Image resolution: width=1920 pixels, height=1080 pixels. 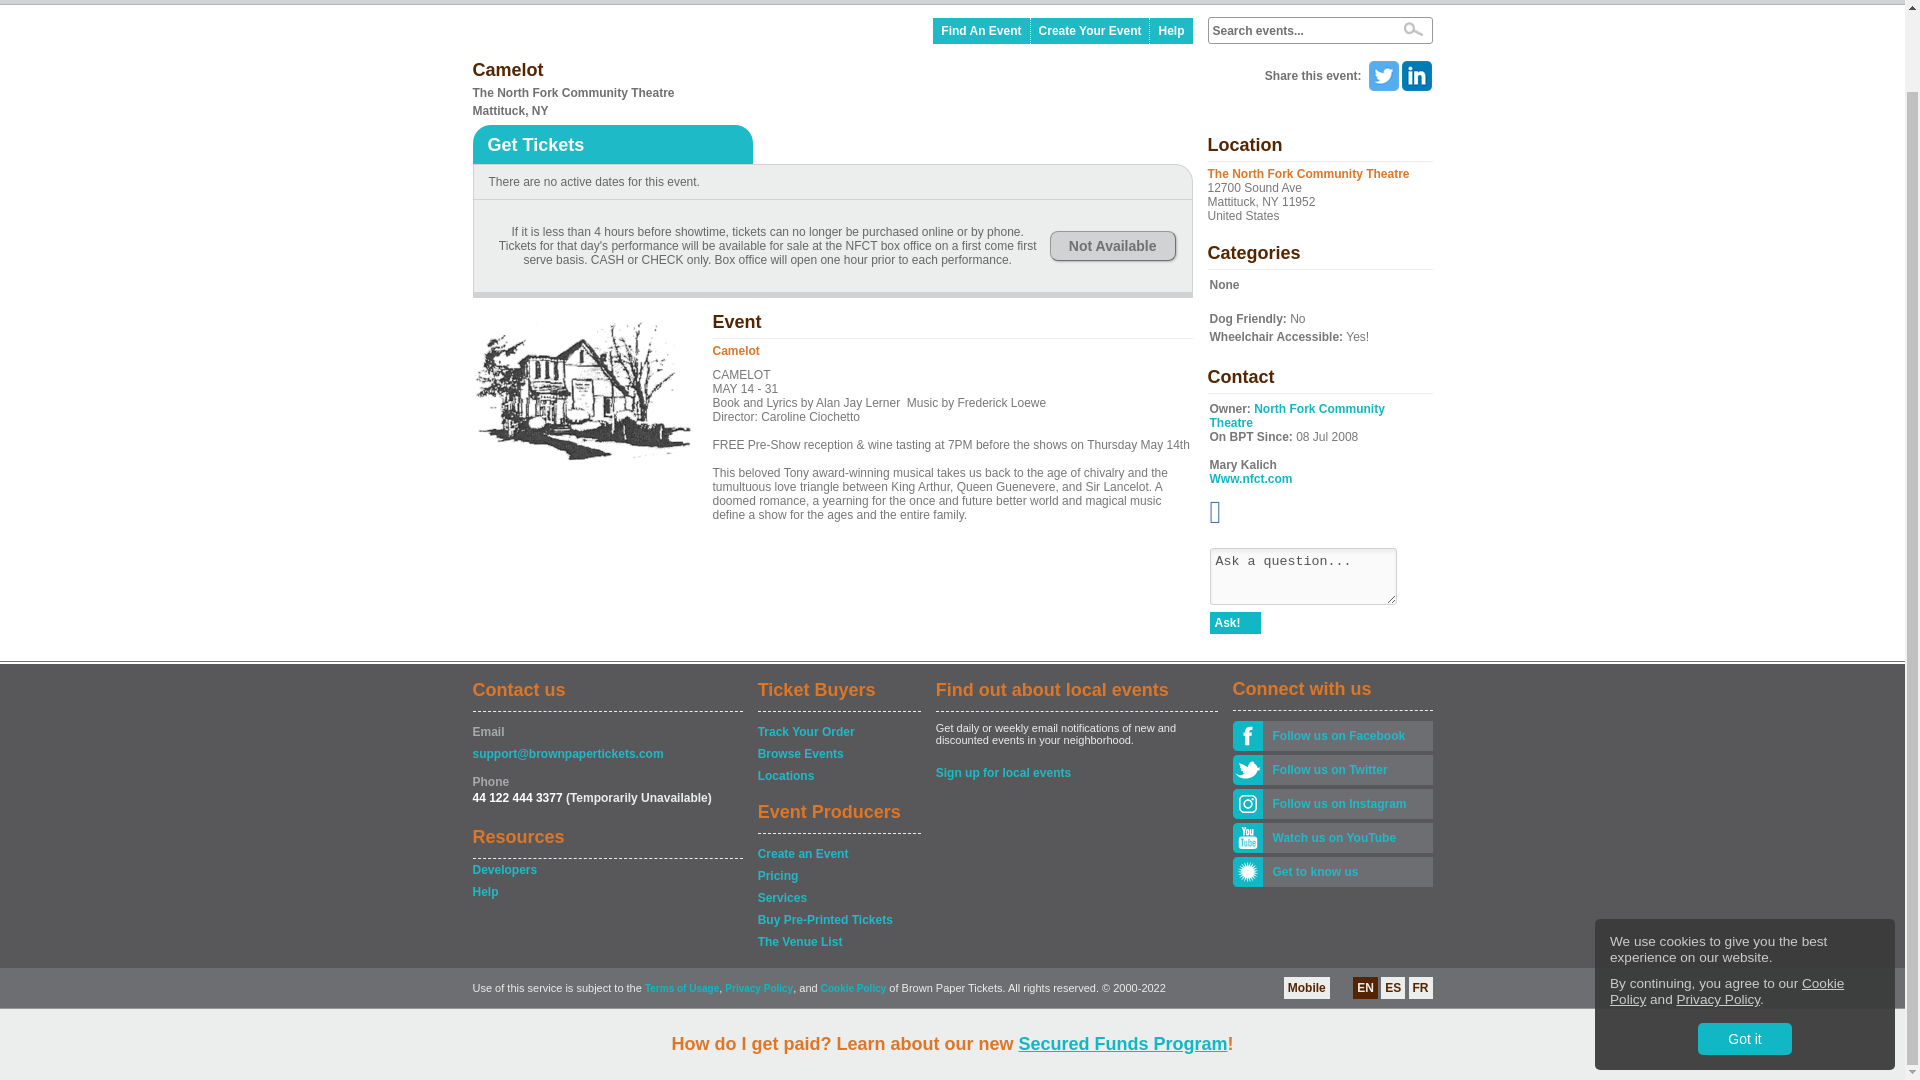 I want to click on Got it, so click(x=1744, y=952).